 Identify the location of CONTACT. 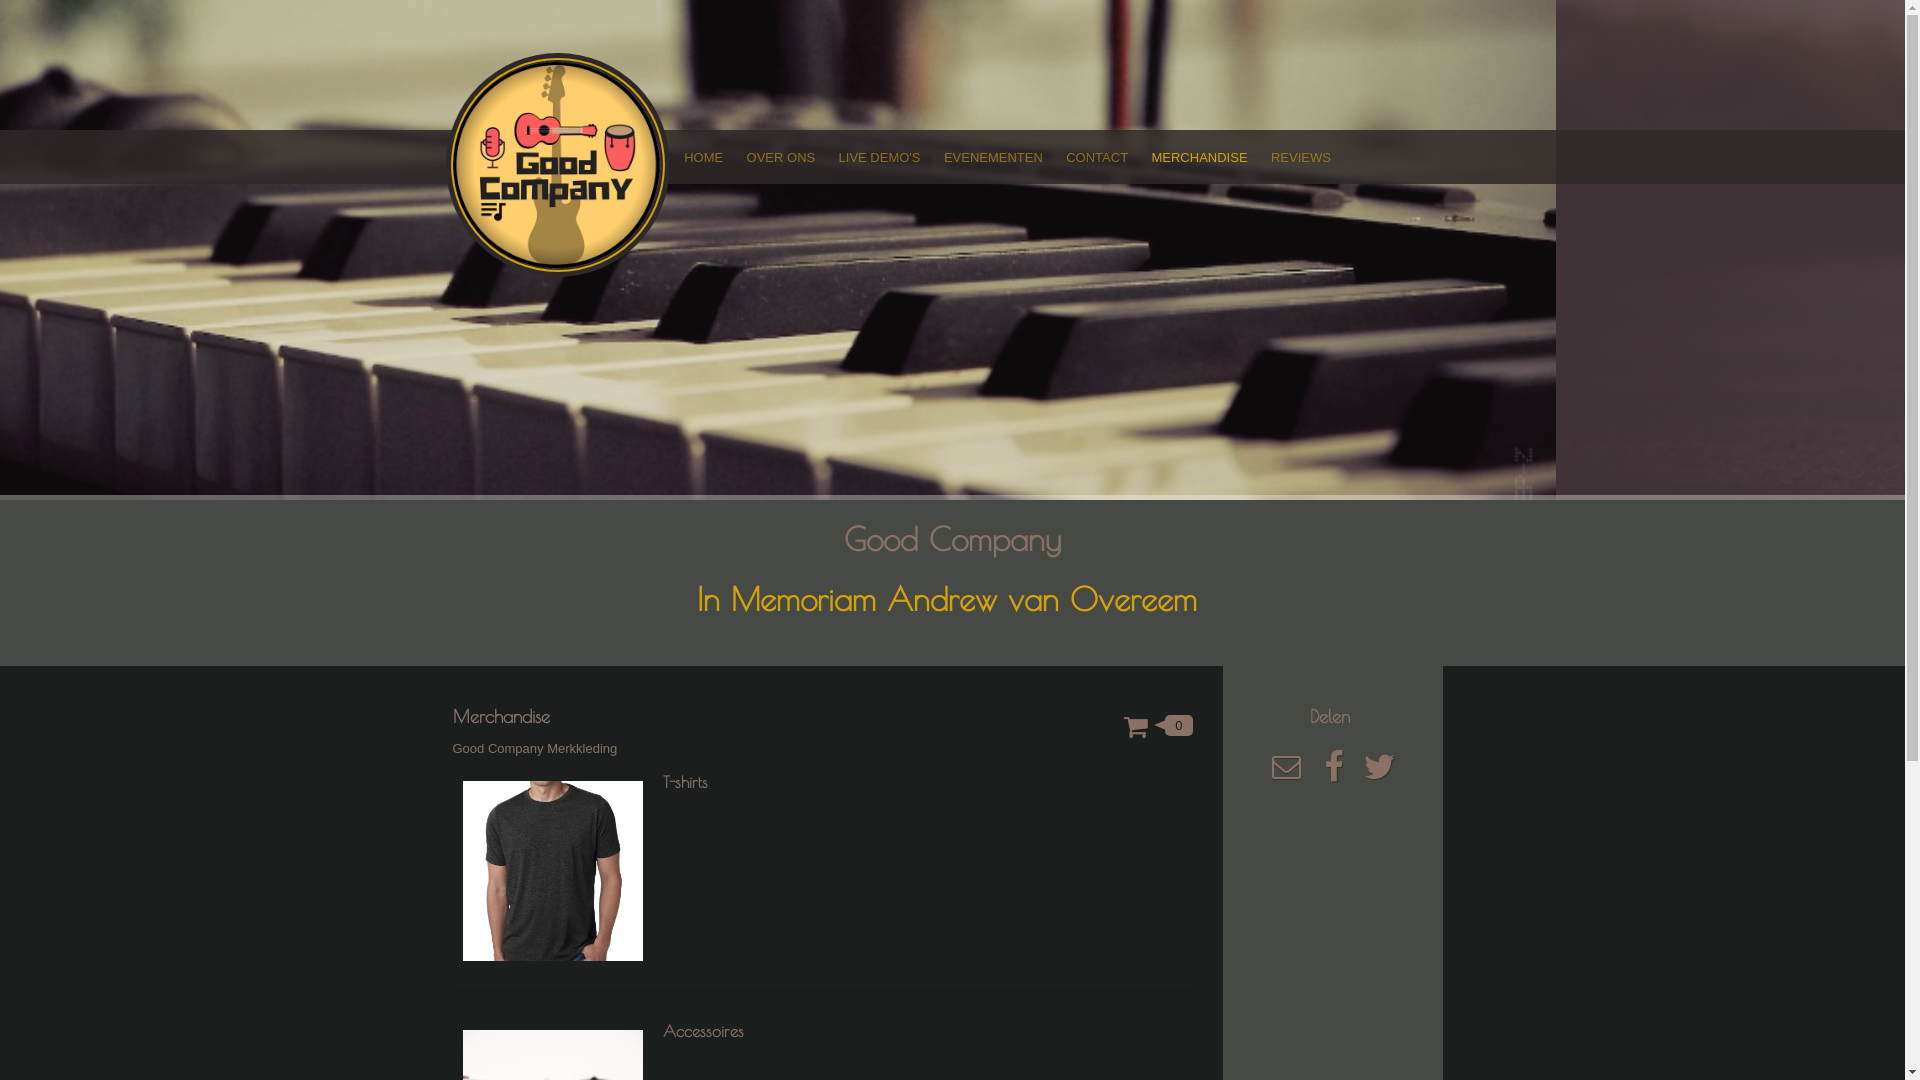
(1098, 157).